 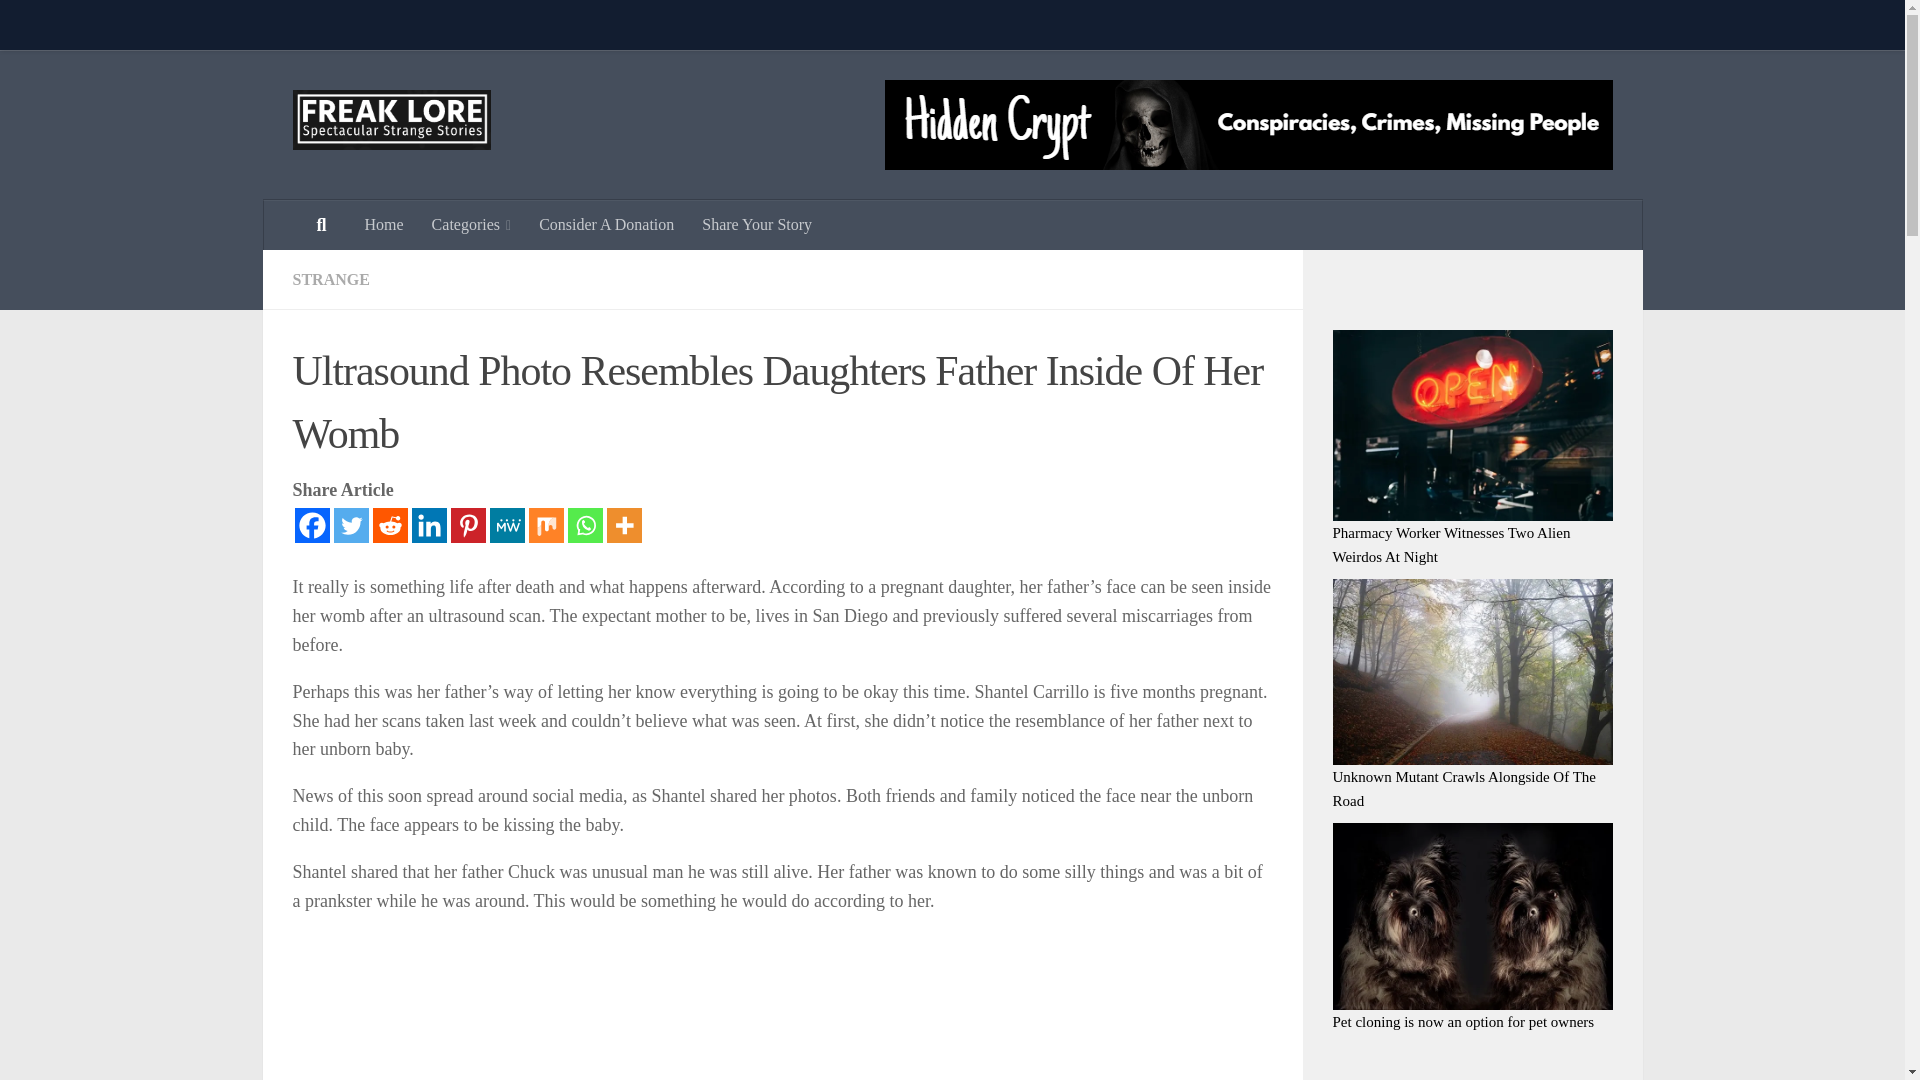 What do you see at coordinates (545, 525) in the screenshot?
I see `Mix` at bounding box center [545, 525].